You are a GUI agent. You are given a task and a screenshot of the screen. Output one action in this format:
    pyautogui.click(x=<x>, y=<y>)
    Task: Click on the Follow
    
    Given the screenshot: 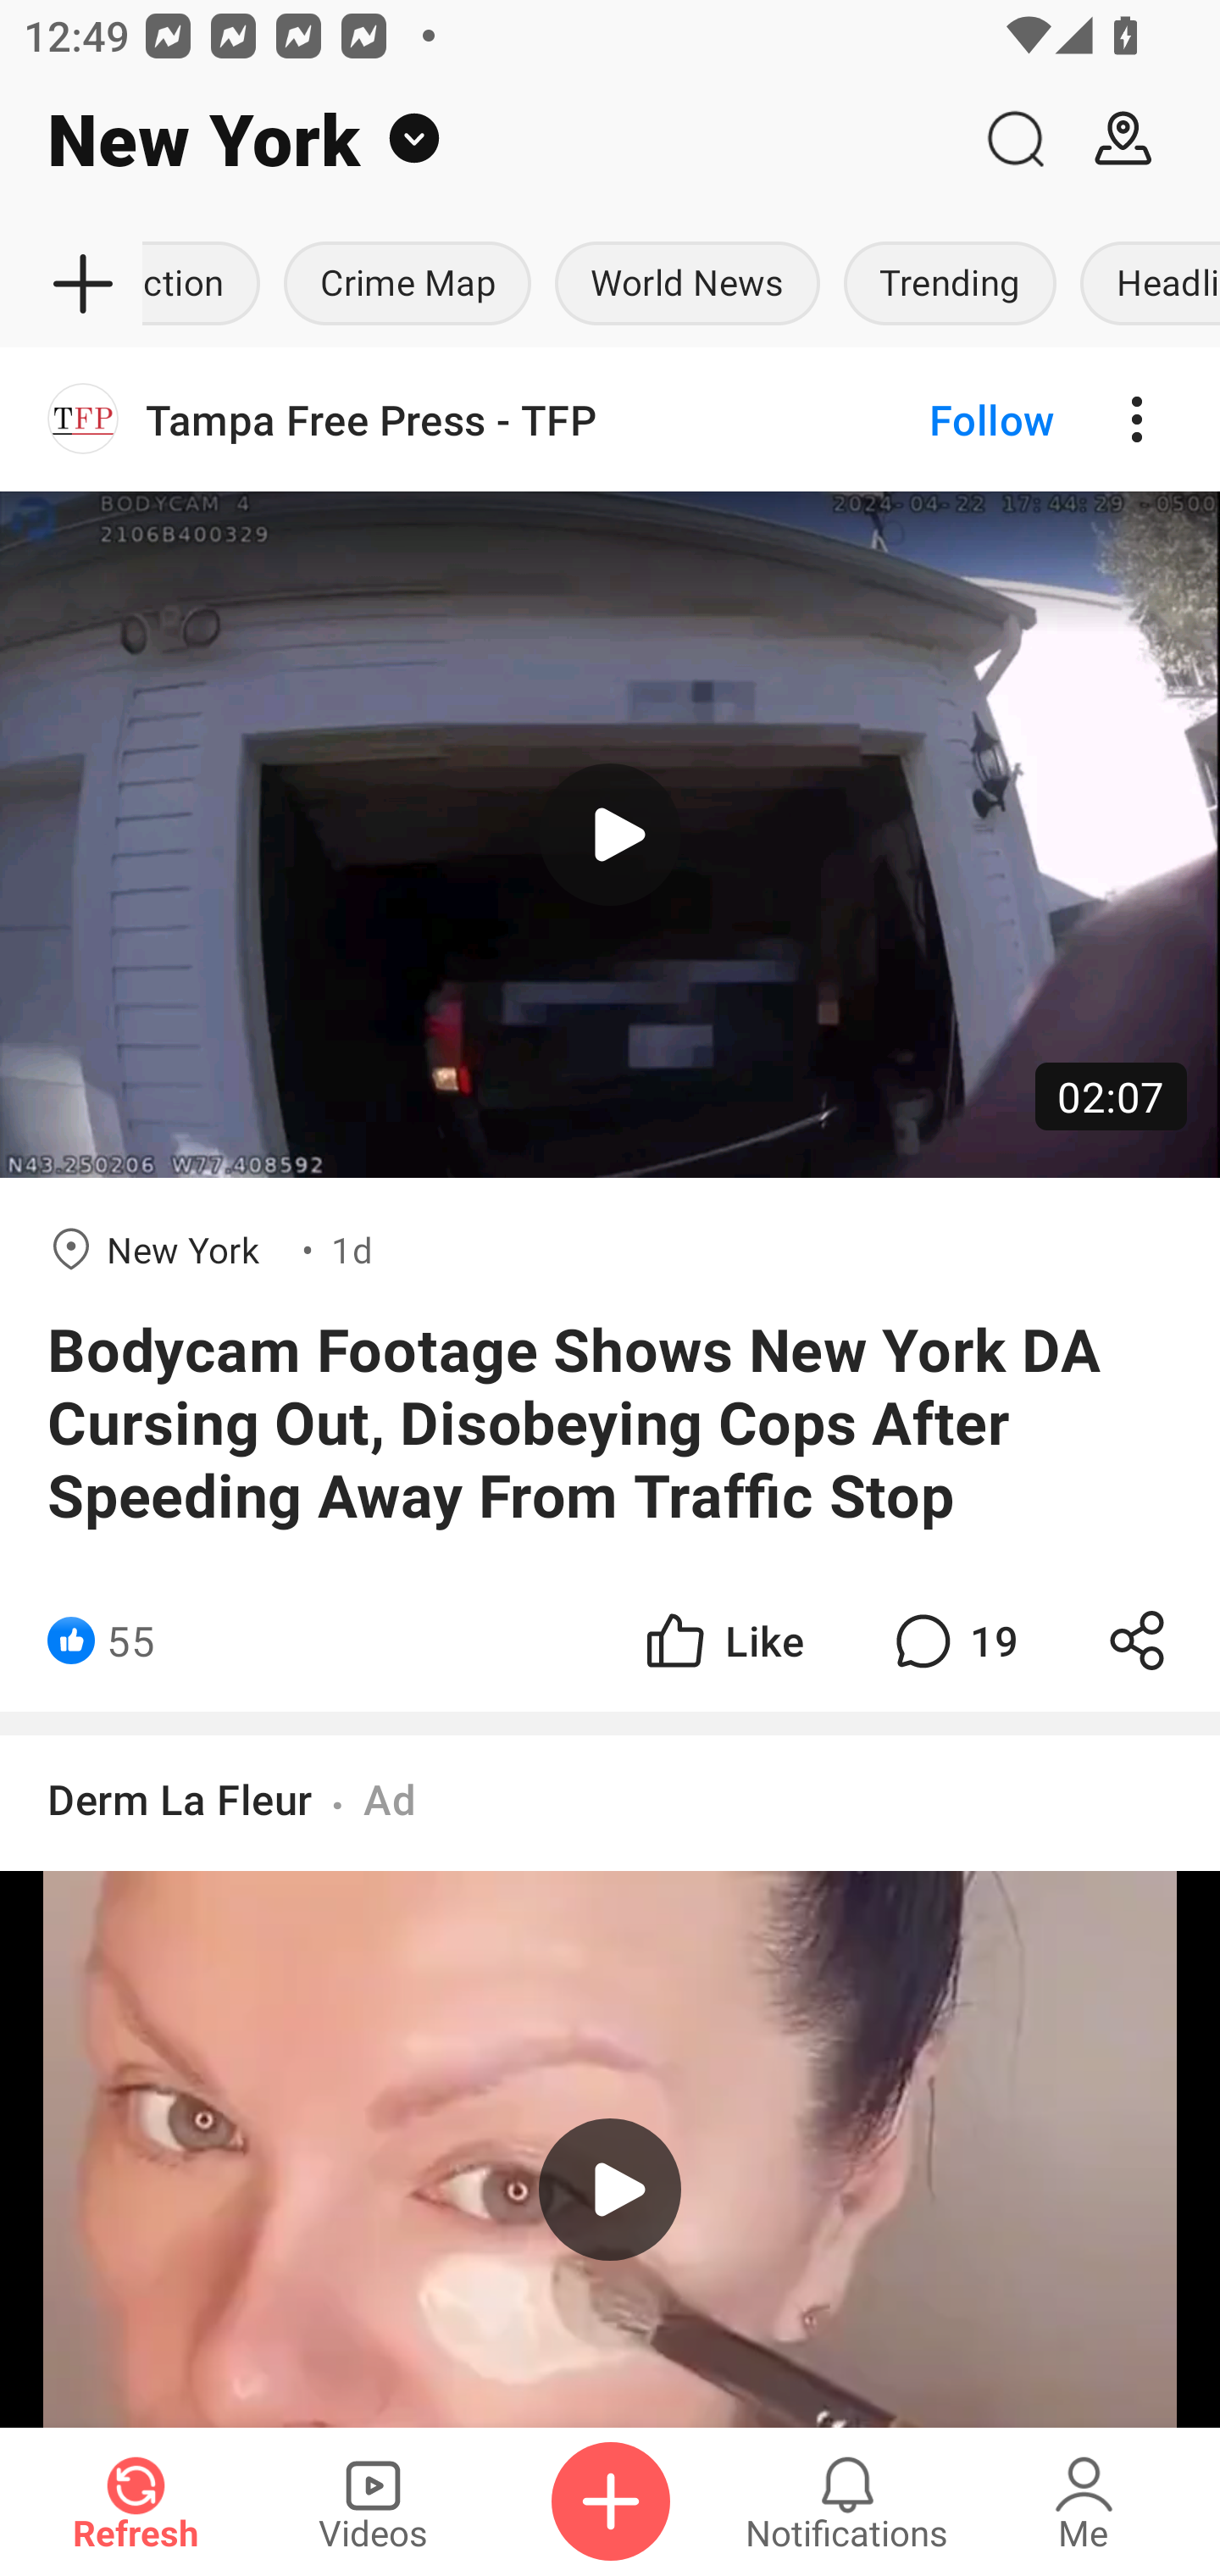 What is the action you would take?
    pyautogui.click(x=935, y=419)
    